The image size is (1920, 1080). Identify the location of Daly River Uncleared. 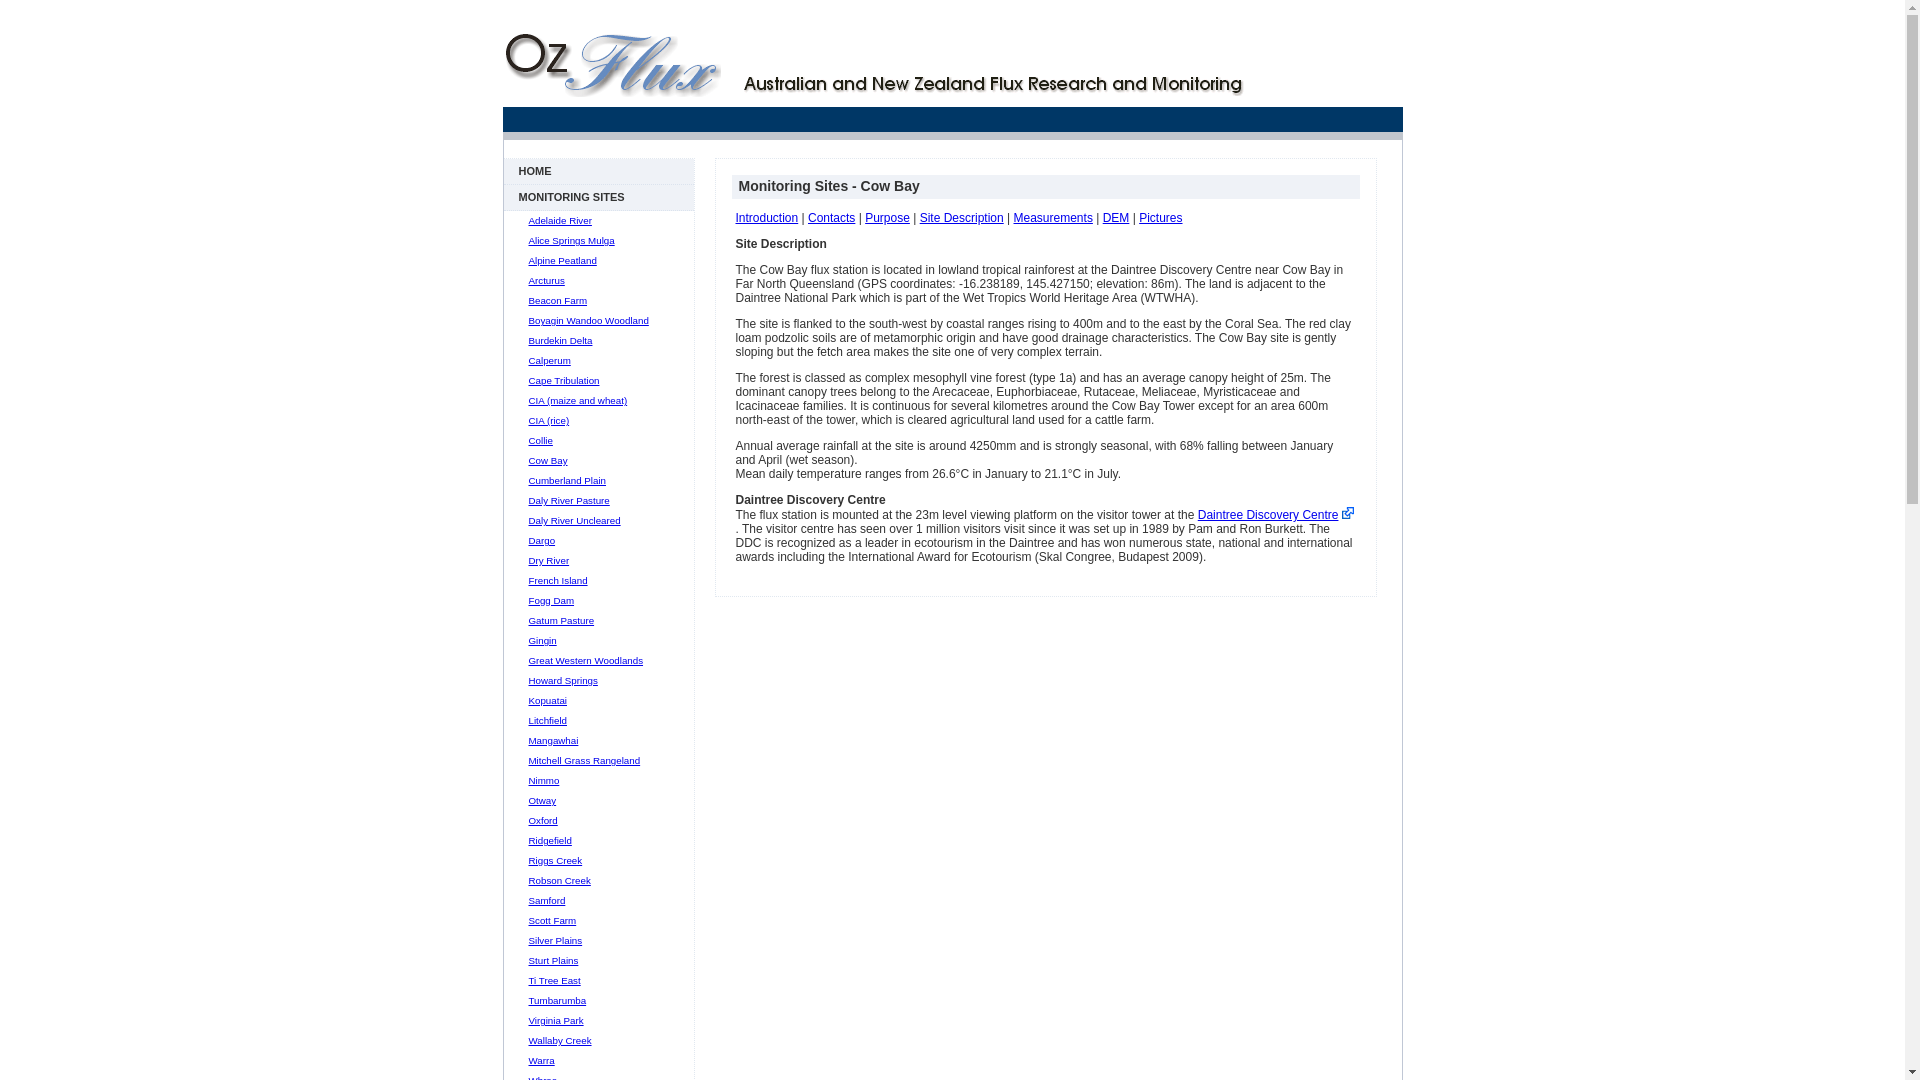
(574, 520).